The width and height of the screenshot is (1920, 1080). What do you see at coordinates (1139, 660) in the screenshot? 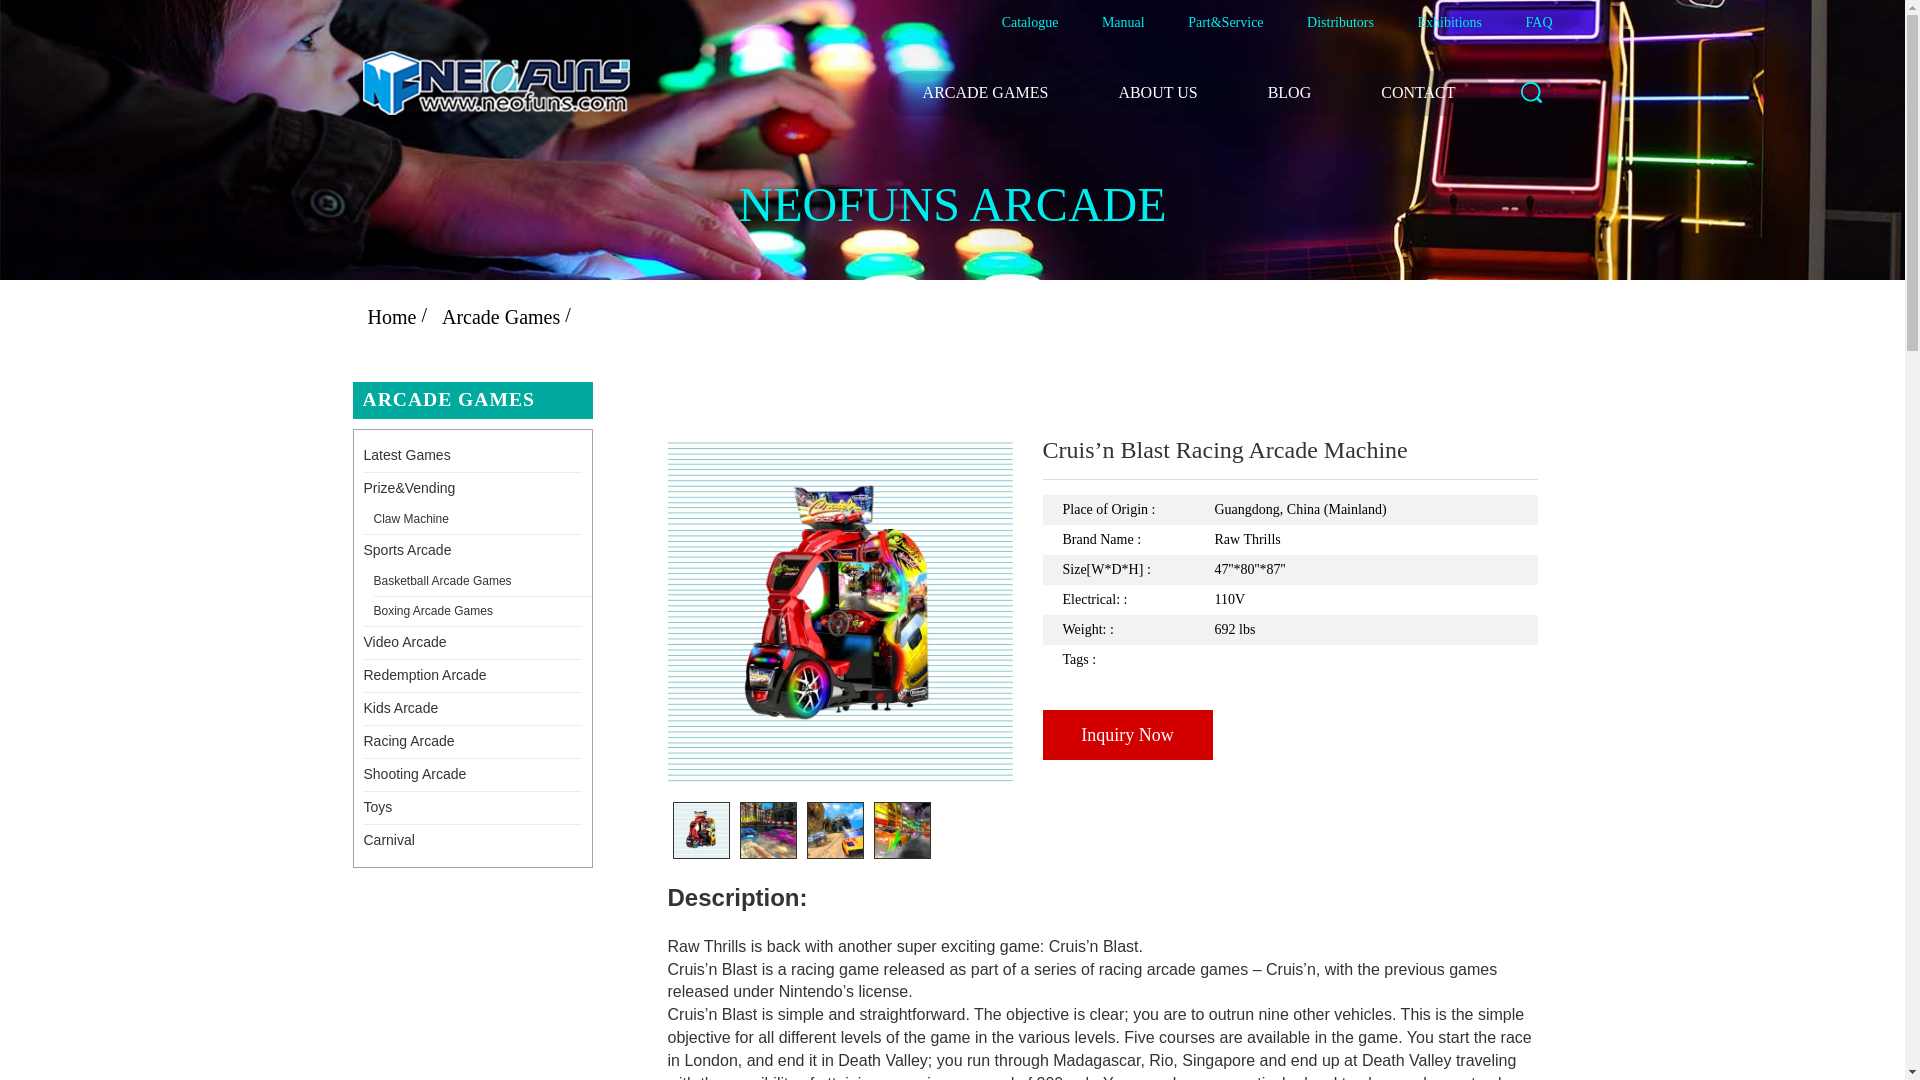
I see `tag` at bounding box center [1139, 660].